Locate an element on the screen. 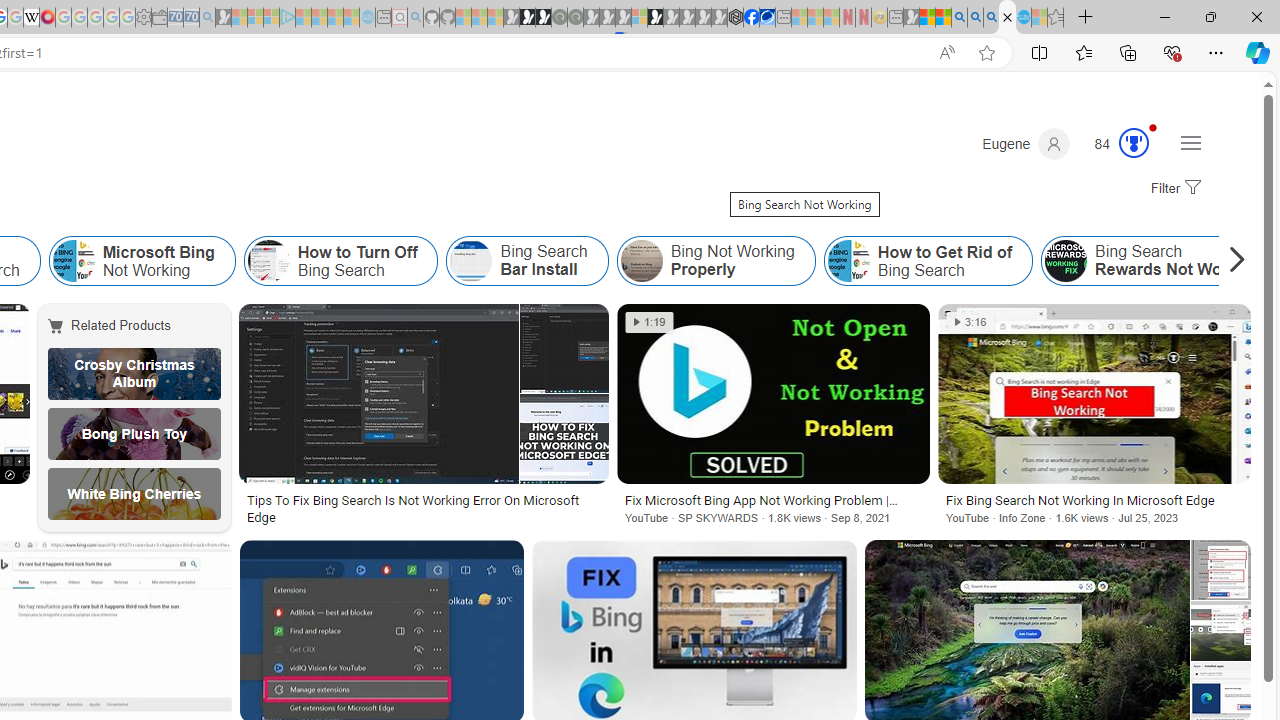  Eugene is located at coordinates (1026, 144).